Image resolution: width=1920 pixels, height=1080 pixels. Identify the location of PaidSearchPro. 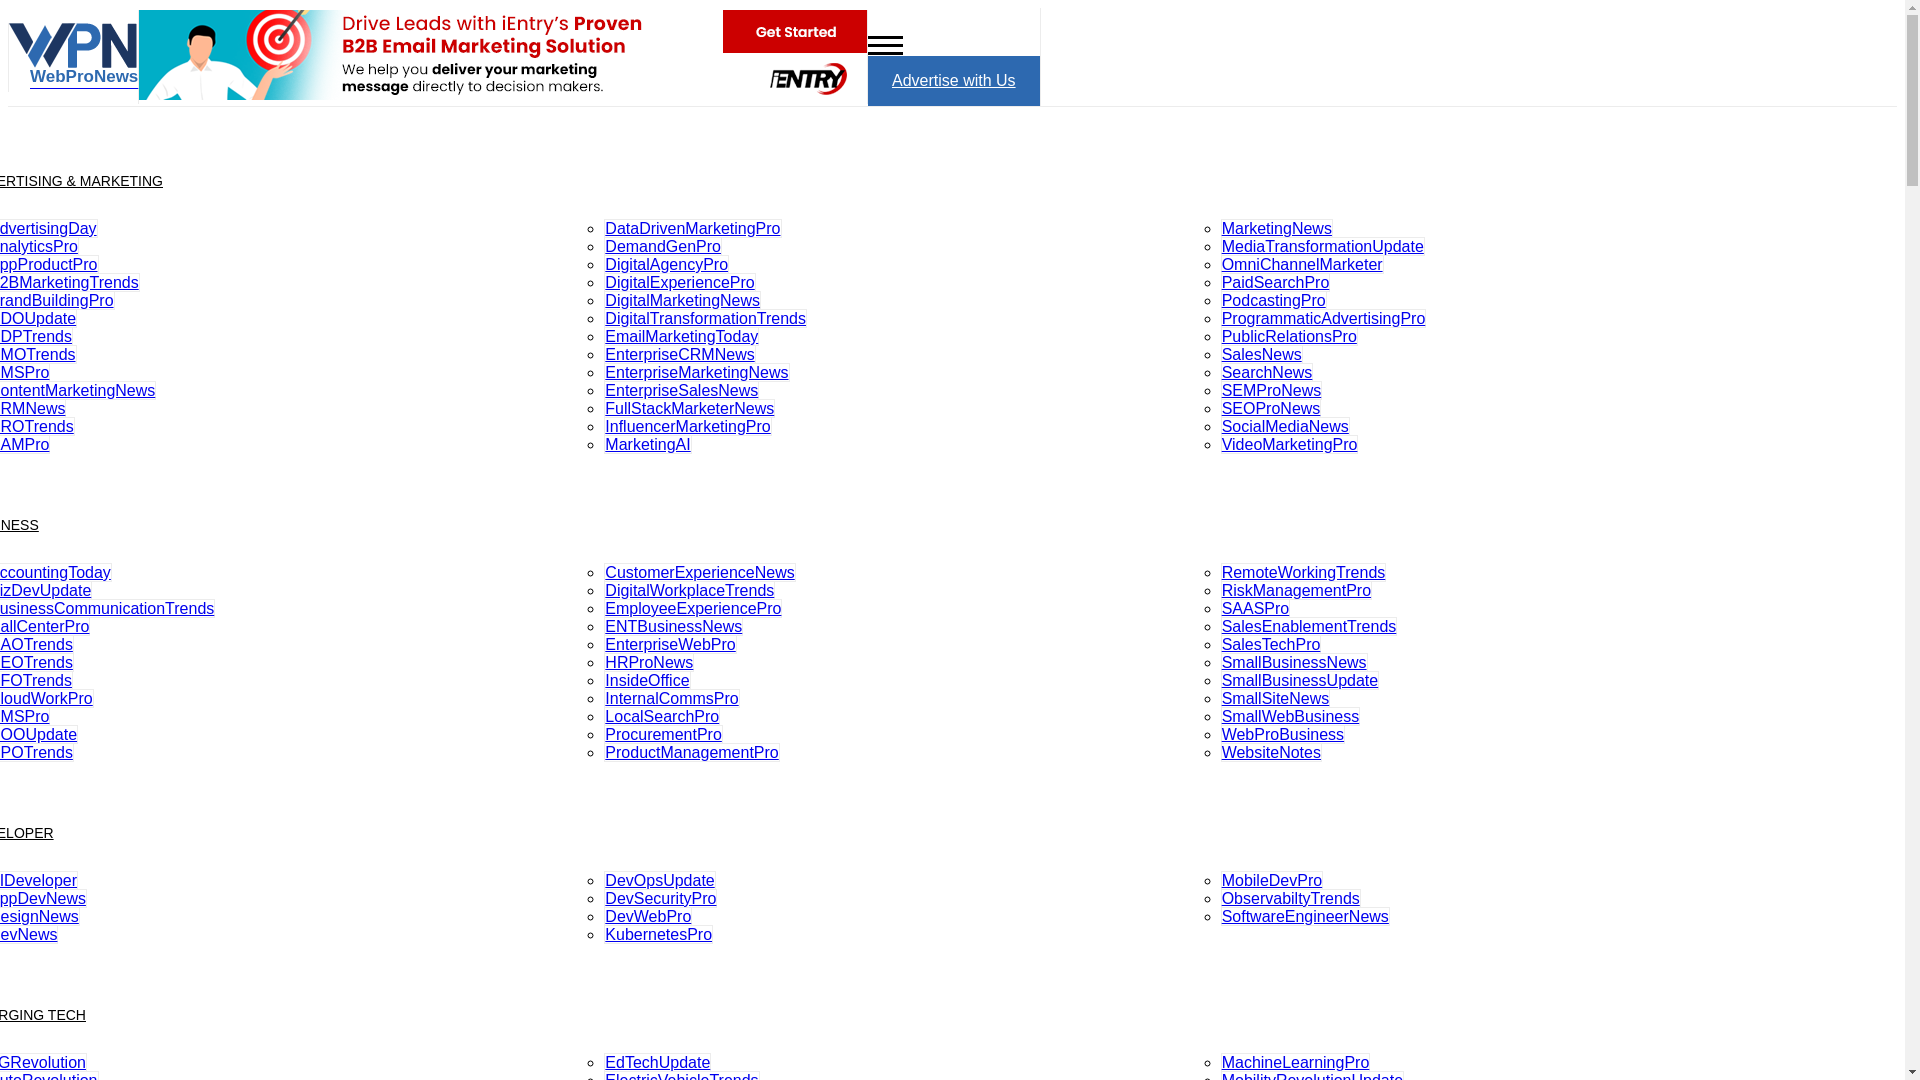
(1276, 282).